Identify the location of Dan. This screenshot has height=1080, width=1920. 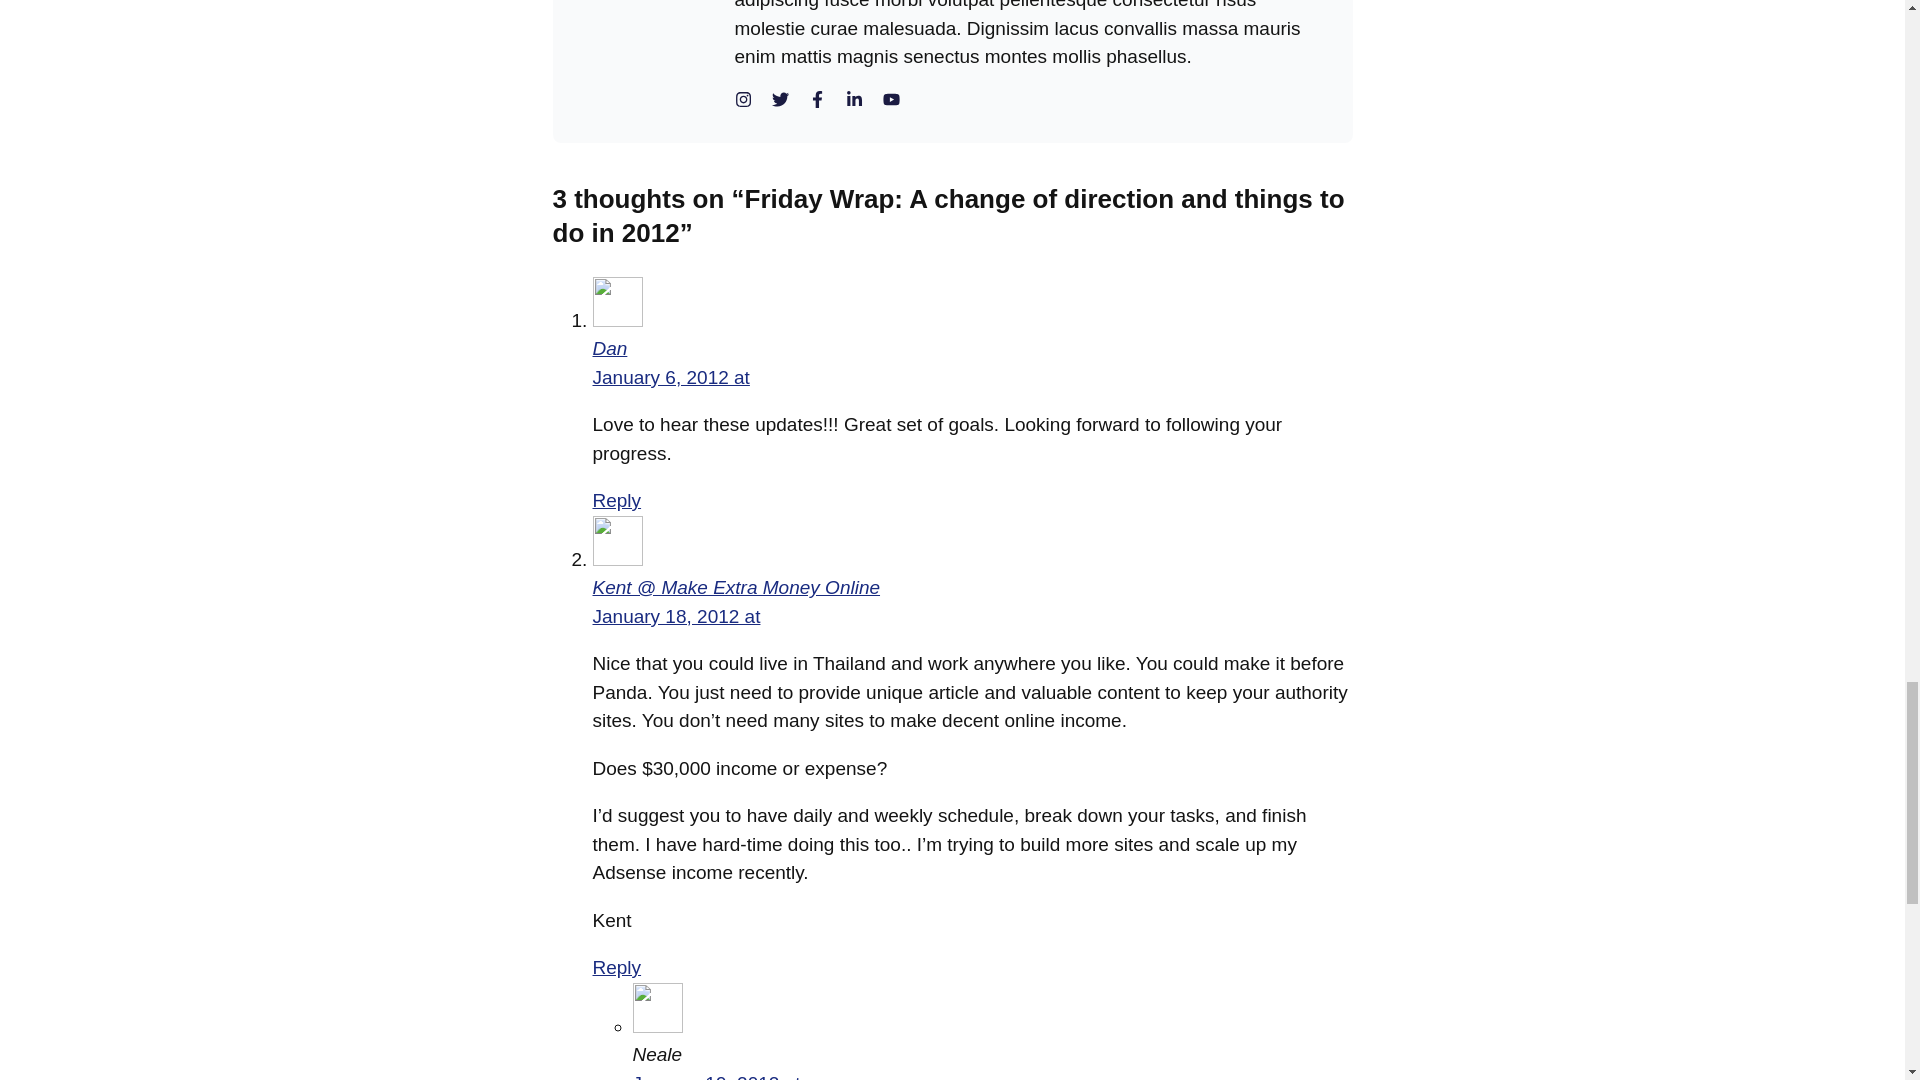
(609, 348).